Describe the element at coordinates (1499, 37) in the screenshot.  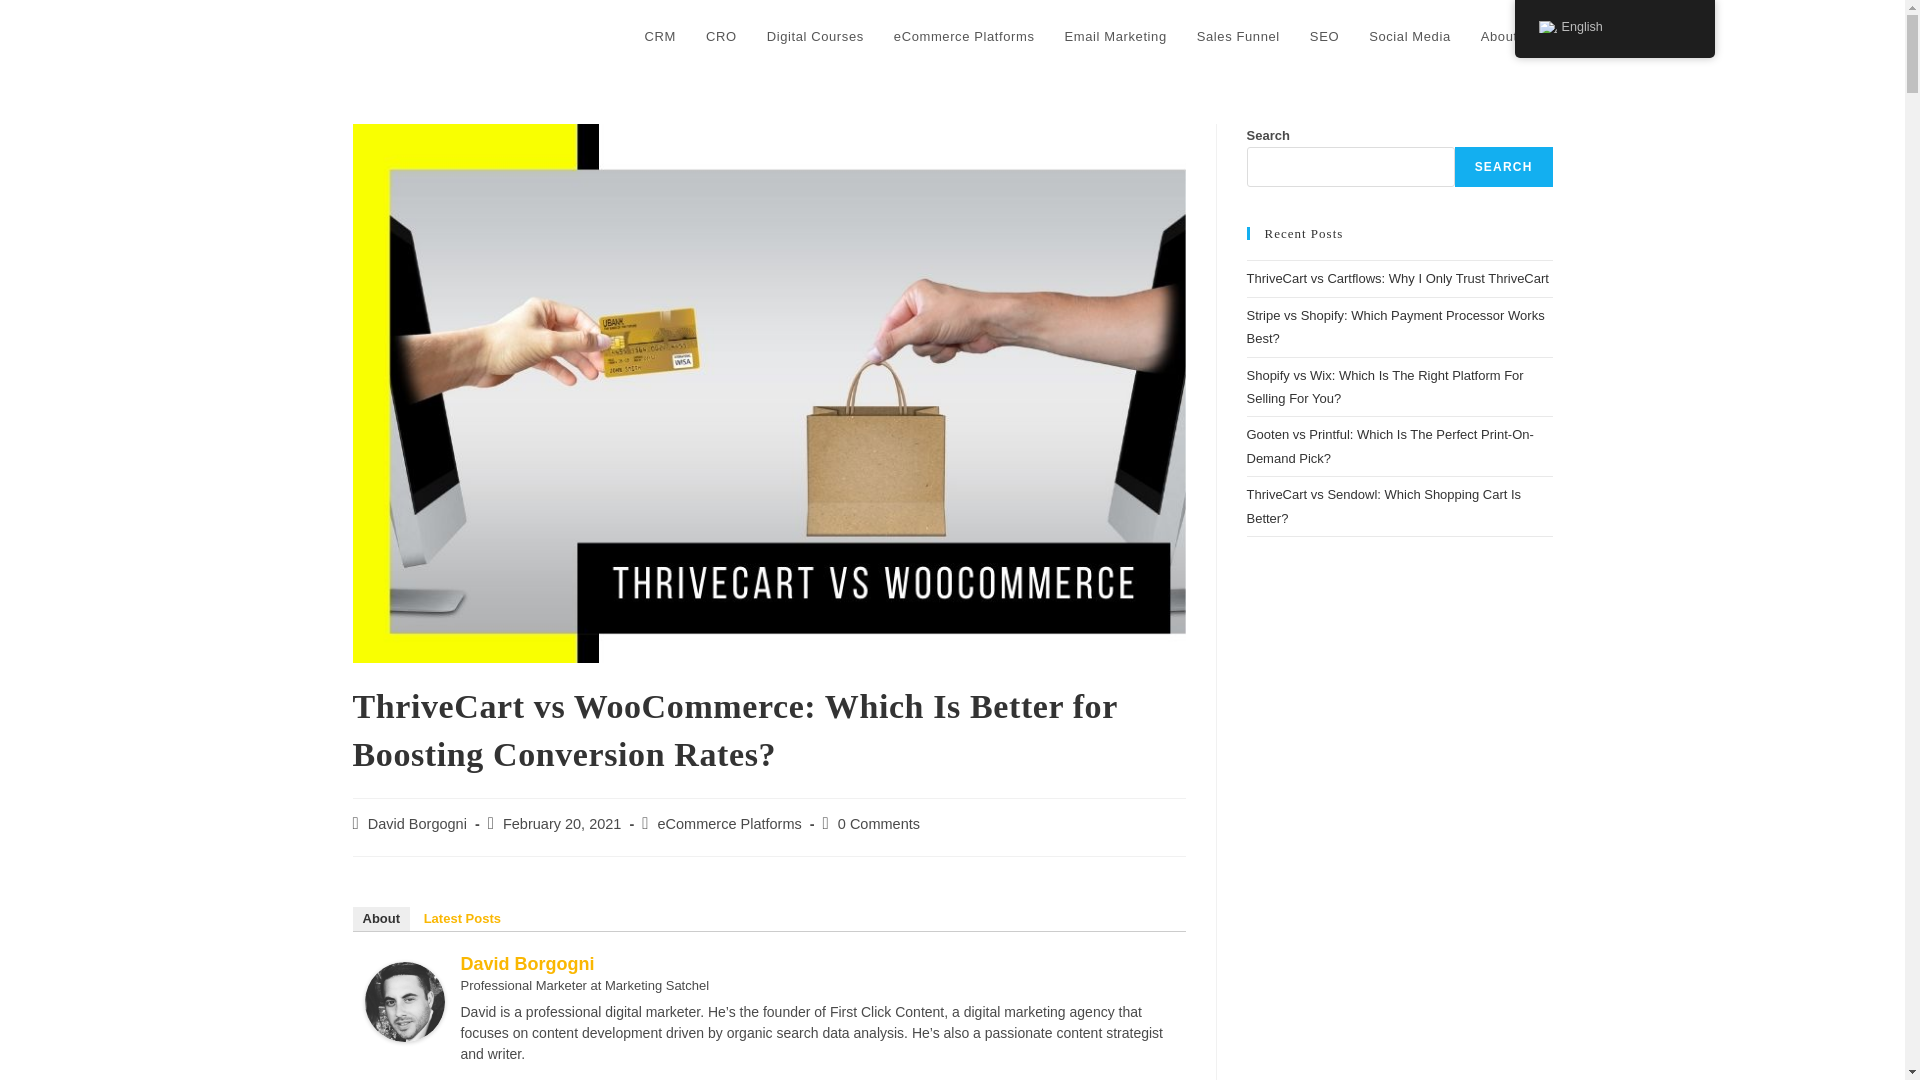
I see `About` at that location.